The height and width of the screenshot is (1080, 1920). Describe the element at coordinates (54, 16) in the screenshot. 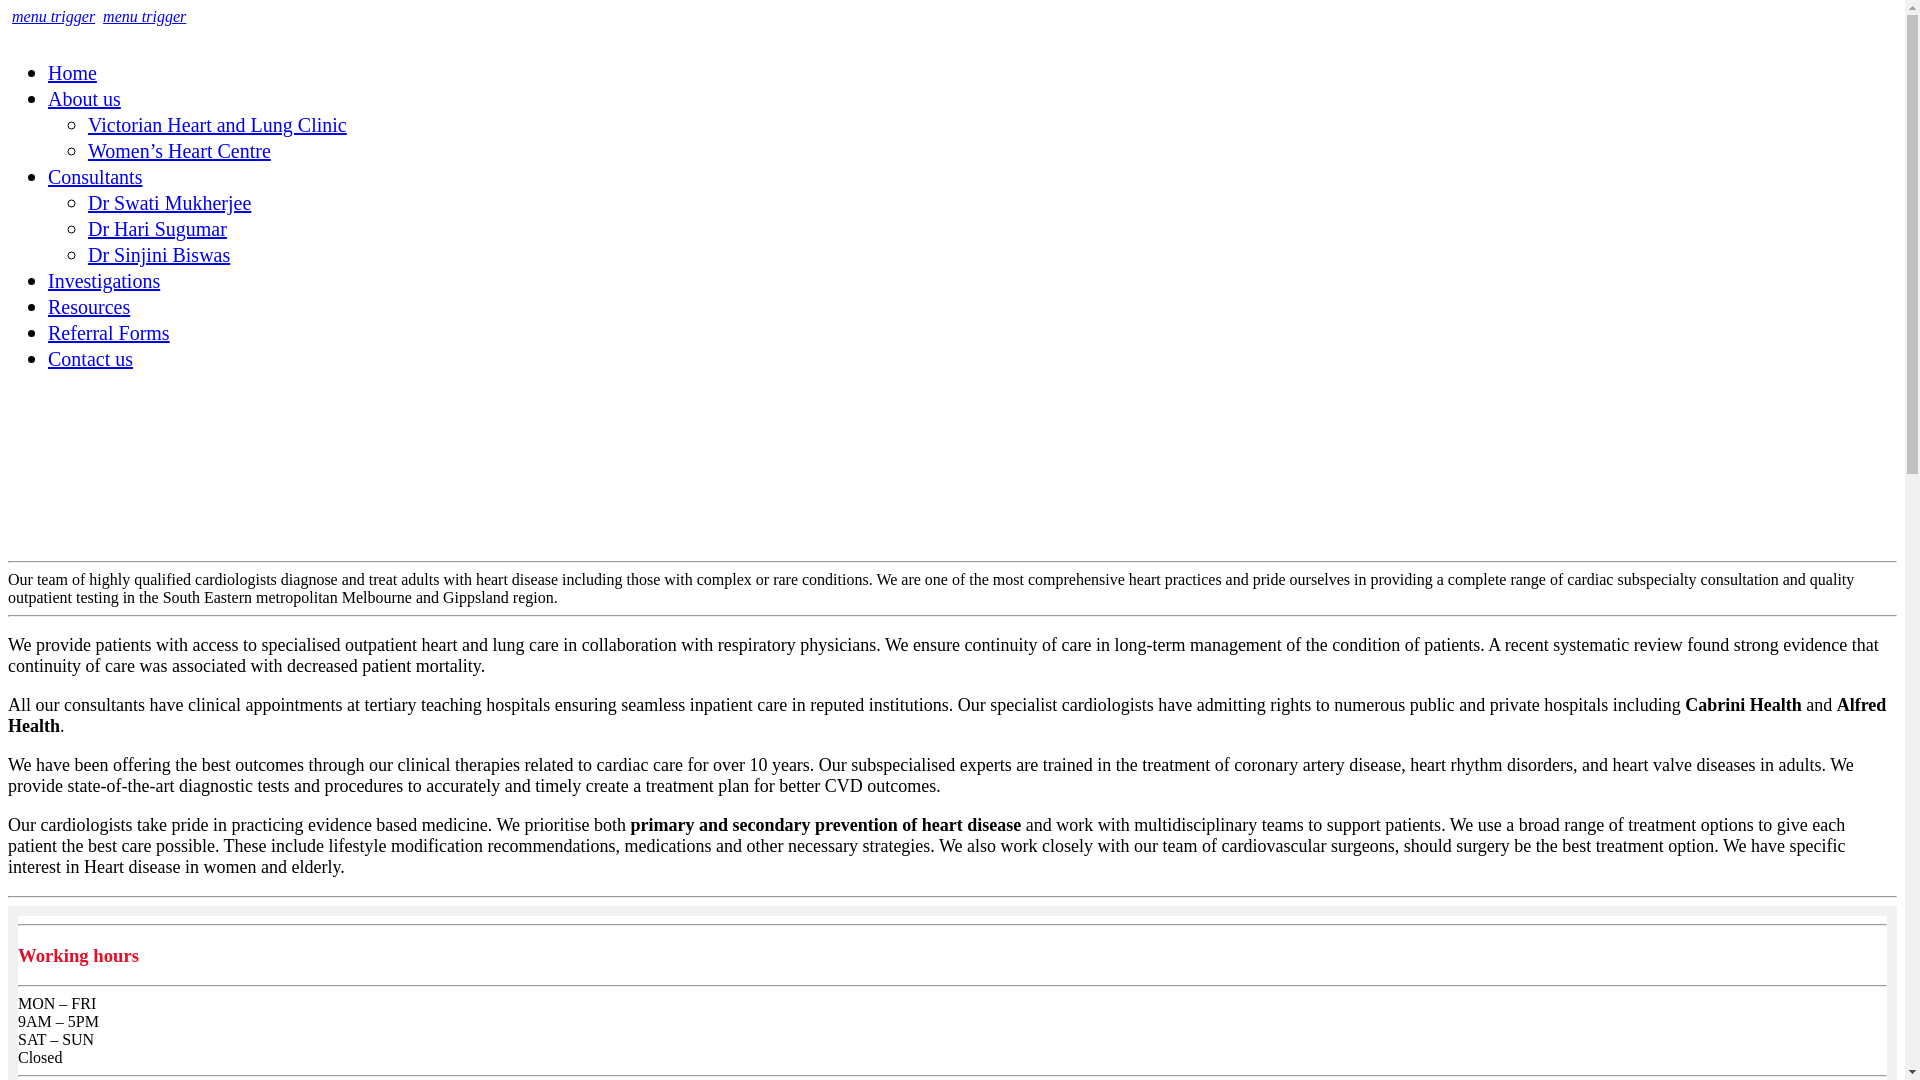

I see `menu trigger` at that location.